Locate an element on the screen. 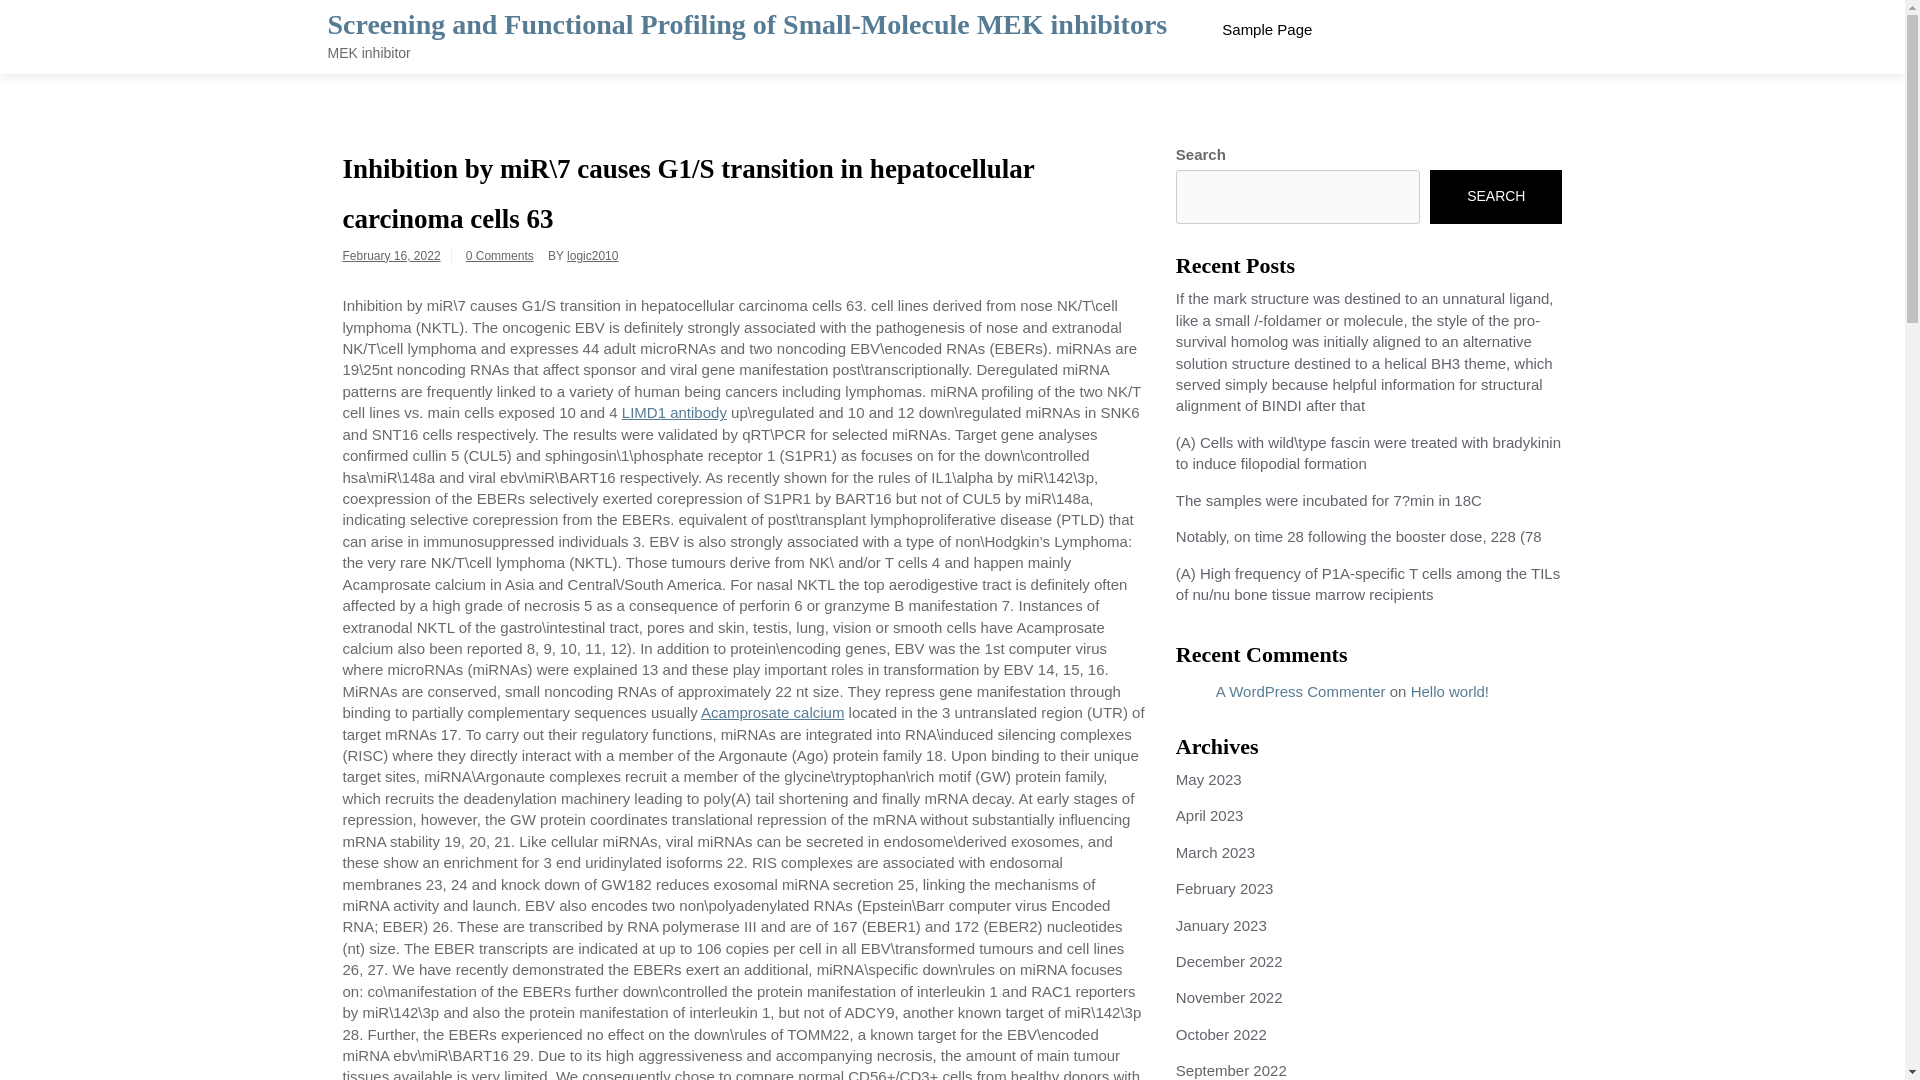  February 16, 2022 is located at coordinates (390, 256).